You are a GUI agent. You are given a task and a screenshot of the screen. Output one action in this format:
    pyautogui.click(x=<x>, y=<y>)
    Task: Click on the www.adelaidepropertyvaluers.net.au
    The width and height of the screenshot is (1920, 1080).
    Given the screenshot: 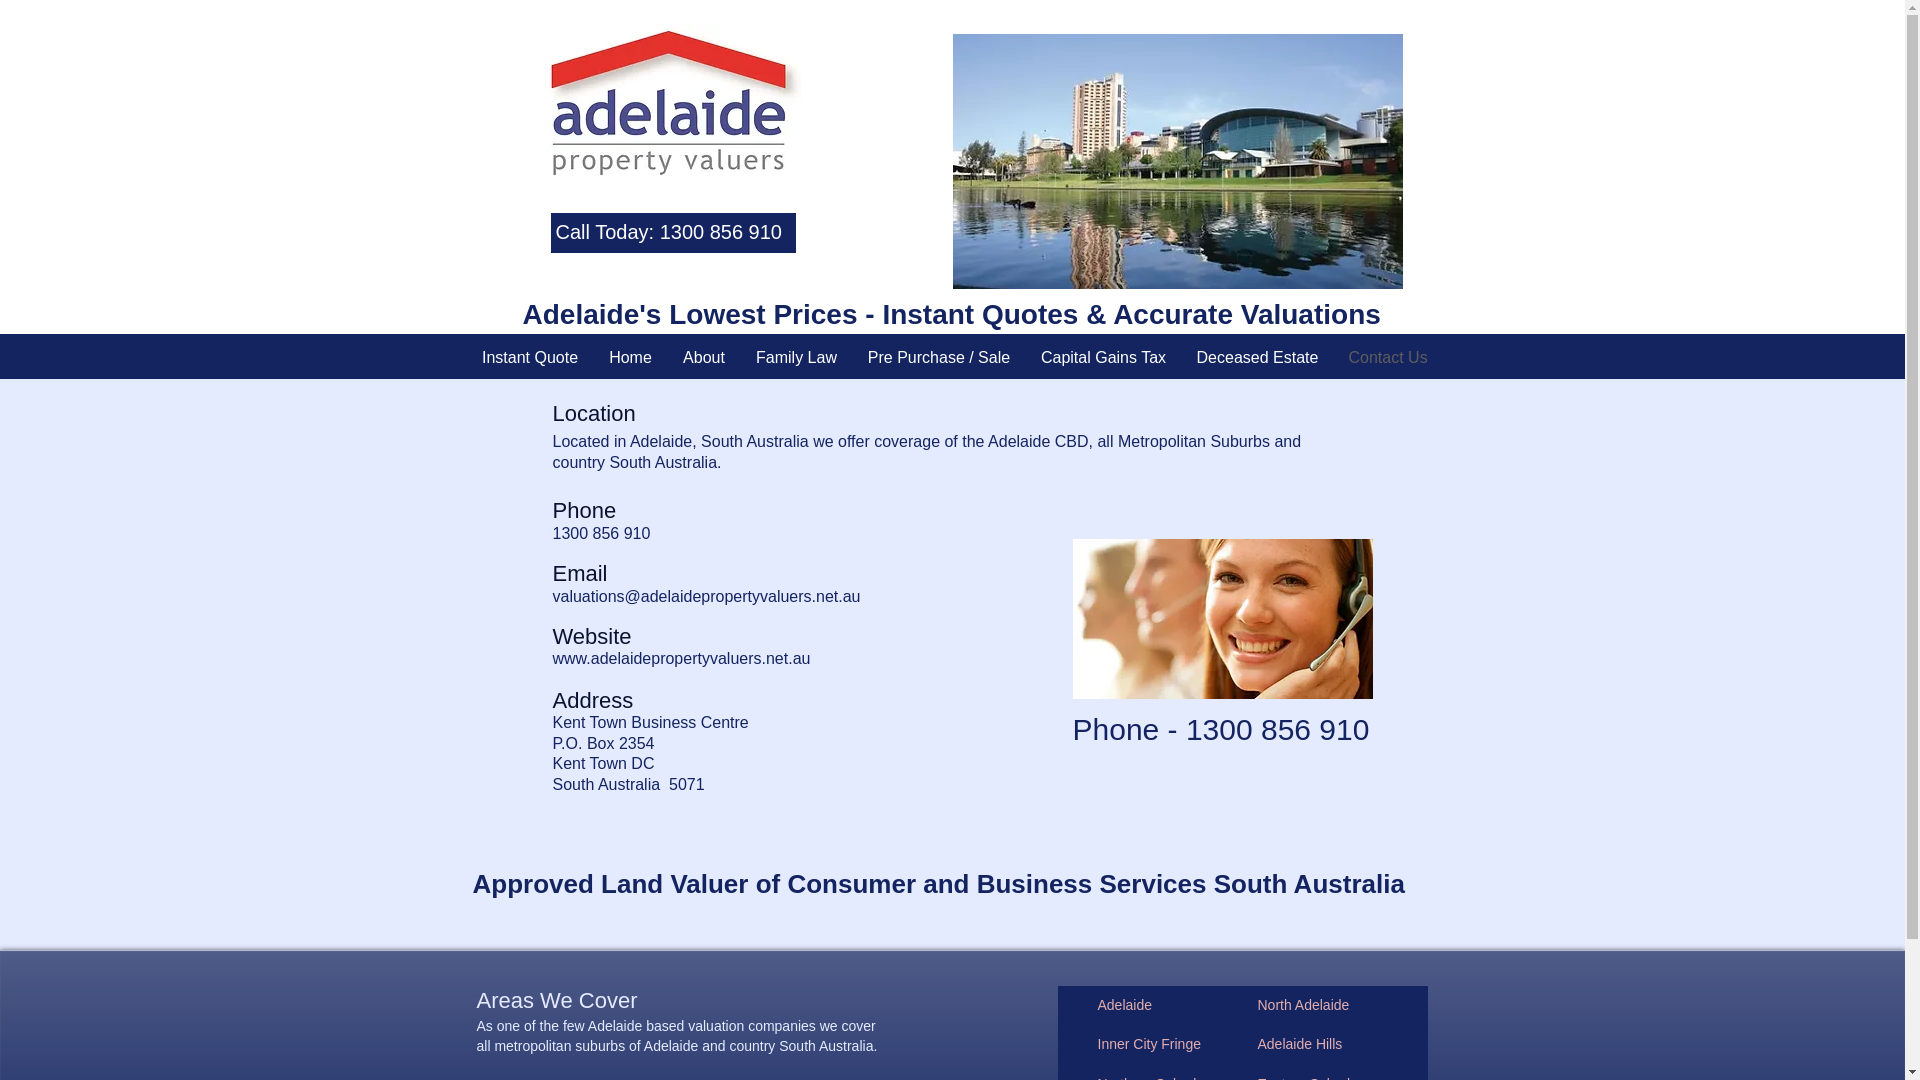 What is the action you would take?
    pyautogui.click(x=681, y=659)
    